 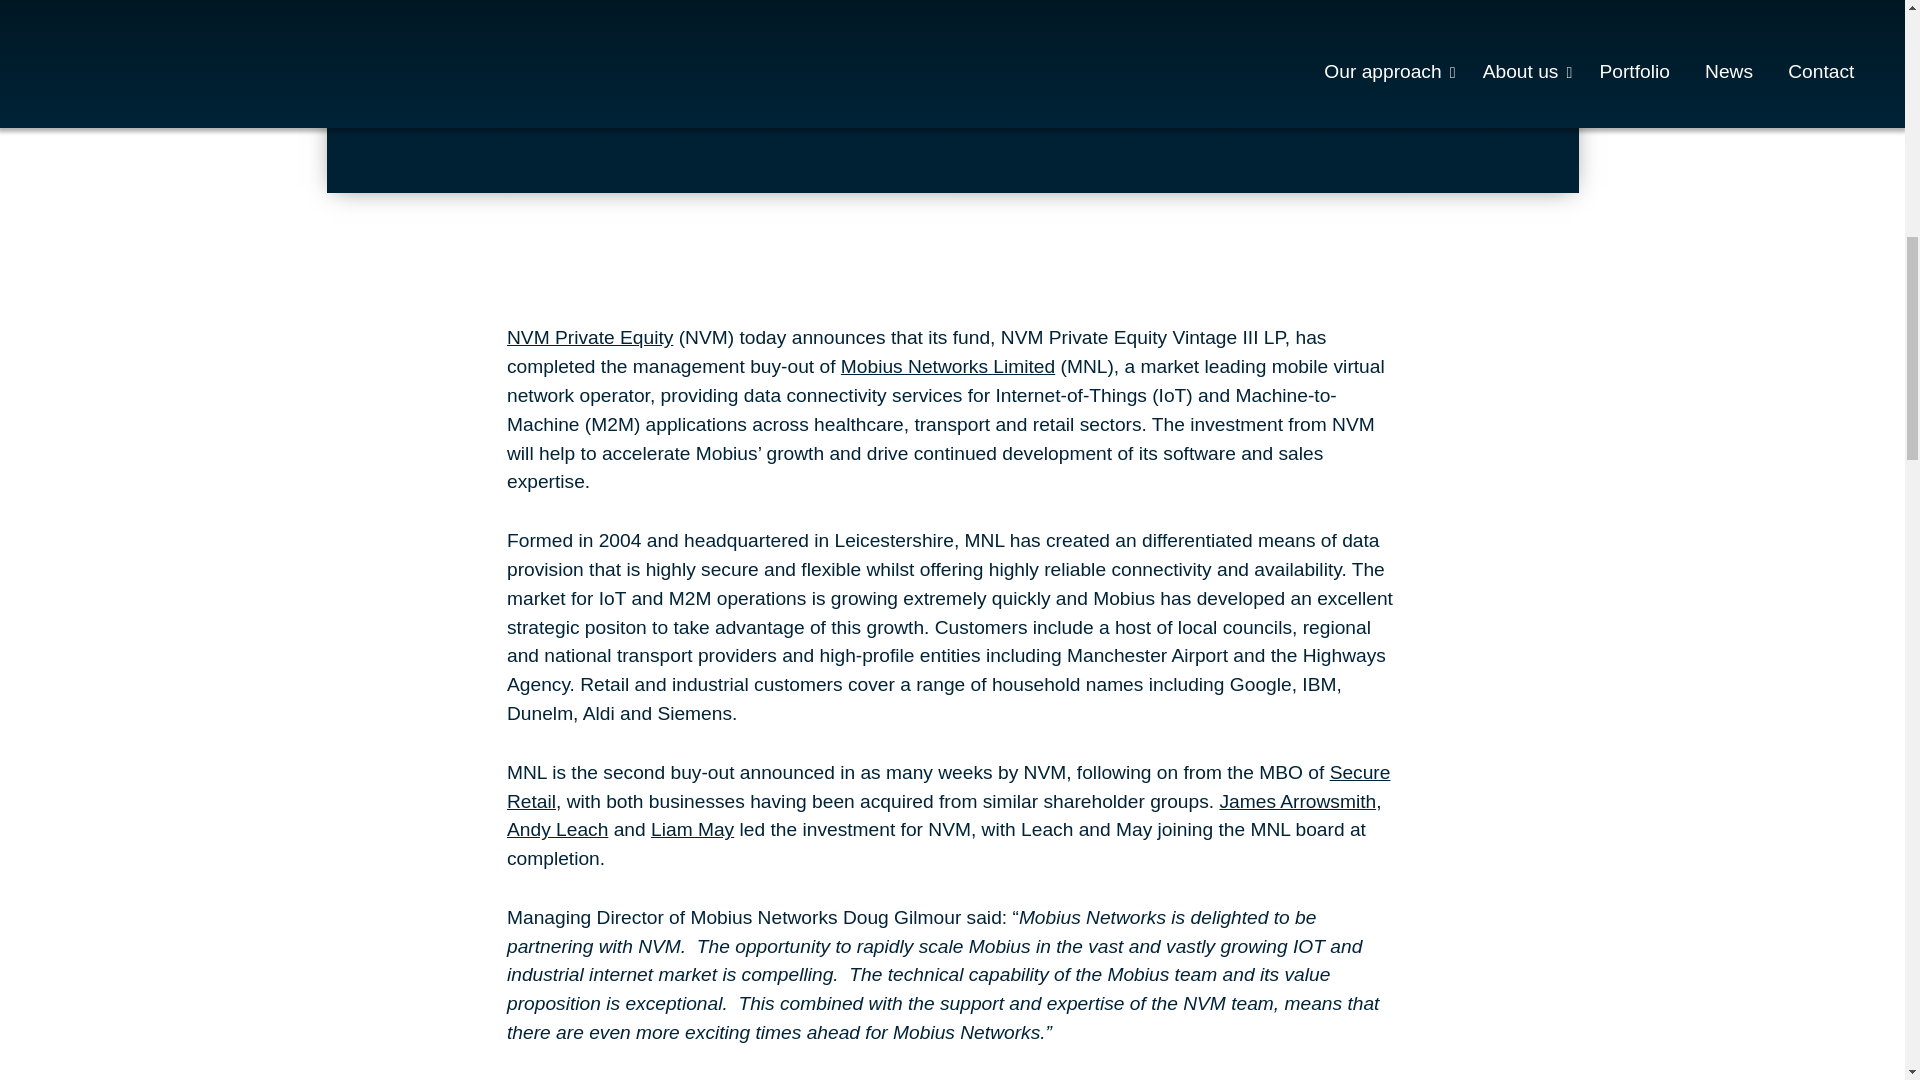 I want to click on Andy Leach, so click(x=557, y=829).